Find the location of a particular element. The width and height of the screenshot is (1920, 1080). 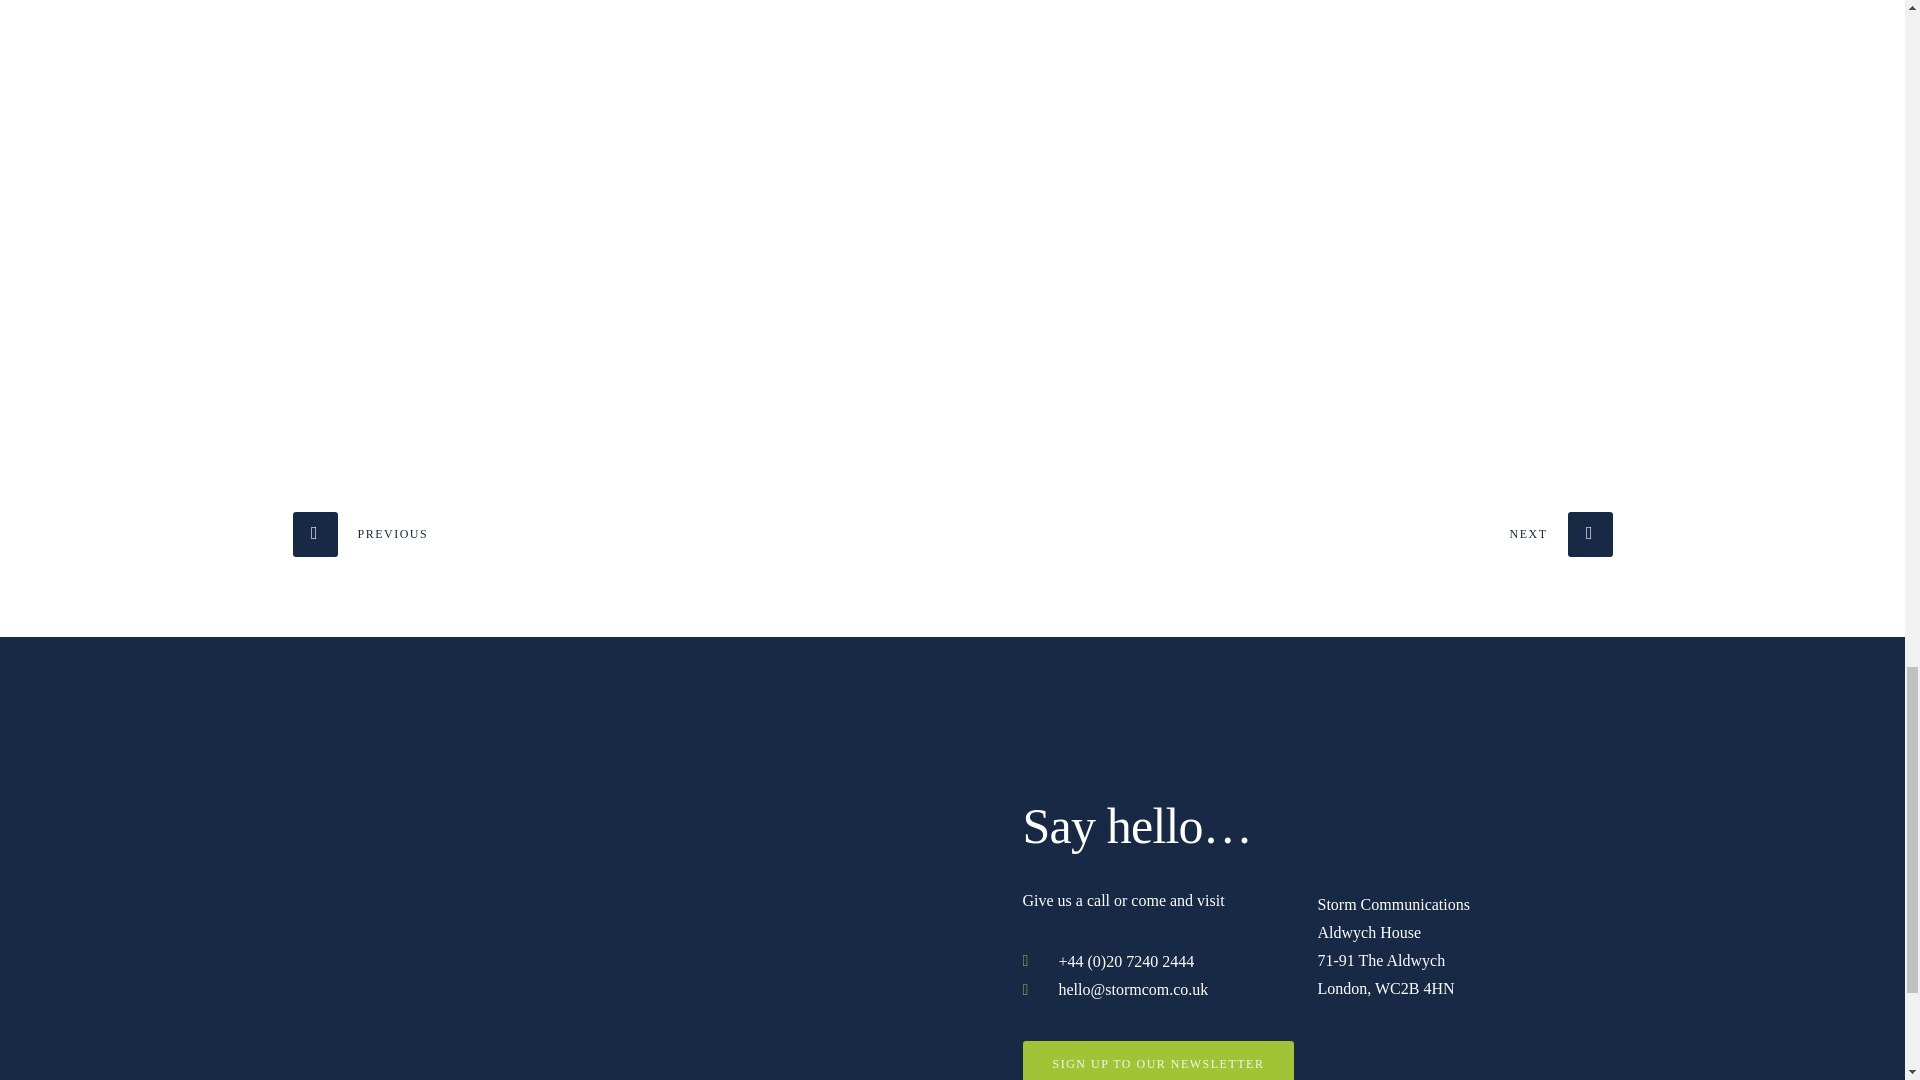

drinks-from-the-dram-2 is located at coordinates (1399, 218).